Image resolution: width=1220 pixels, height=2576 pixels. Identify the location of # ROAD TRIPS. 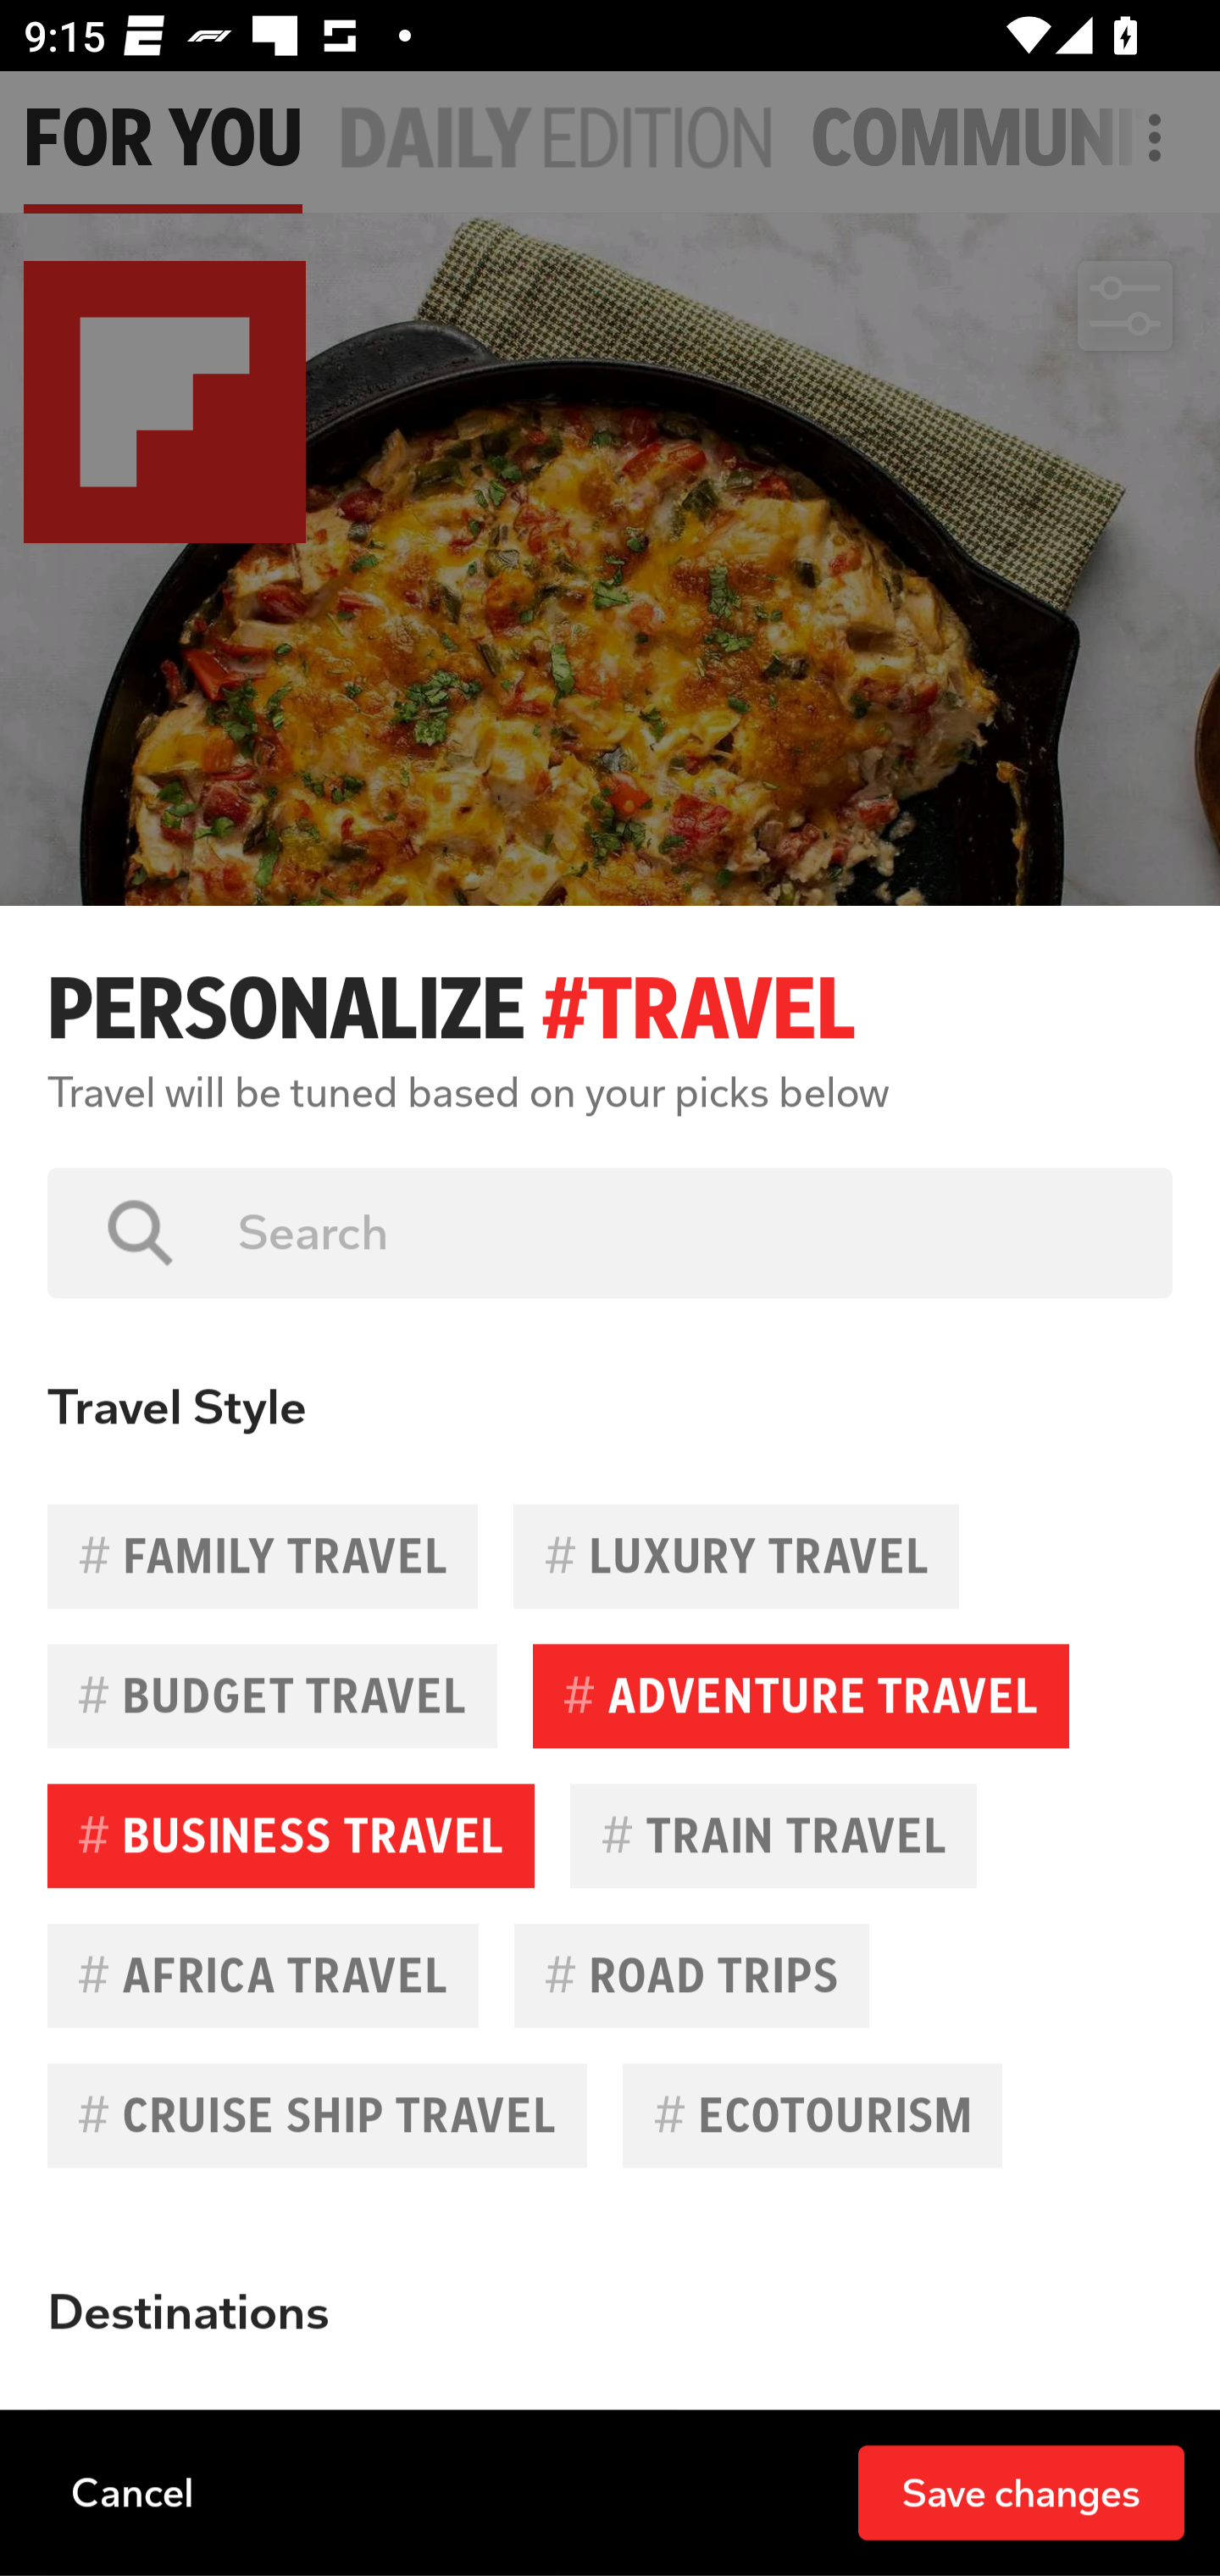
(691, 1975).